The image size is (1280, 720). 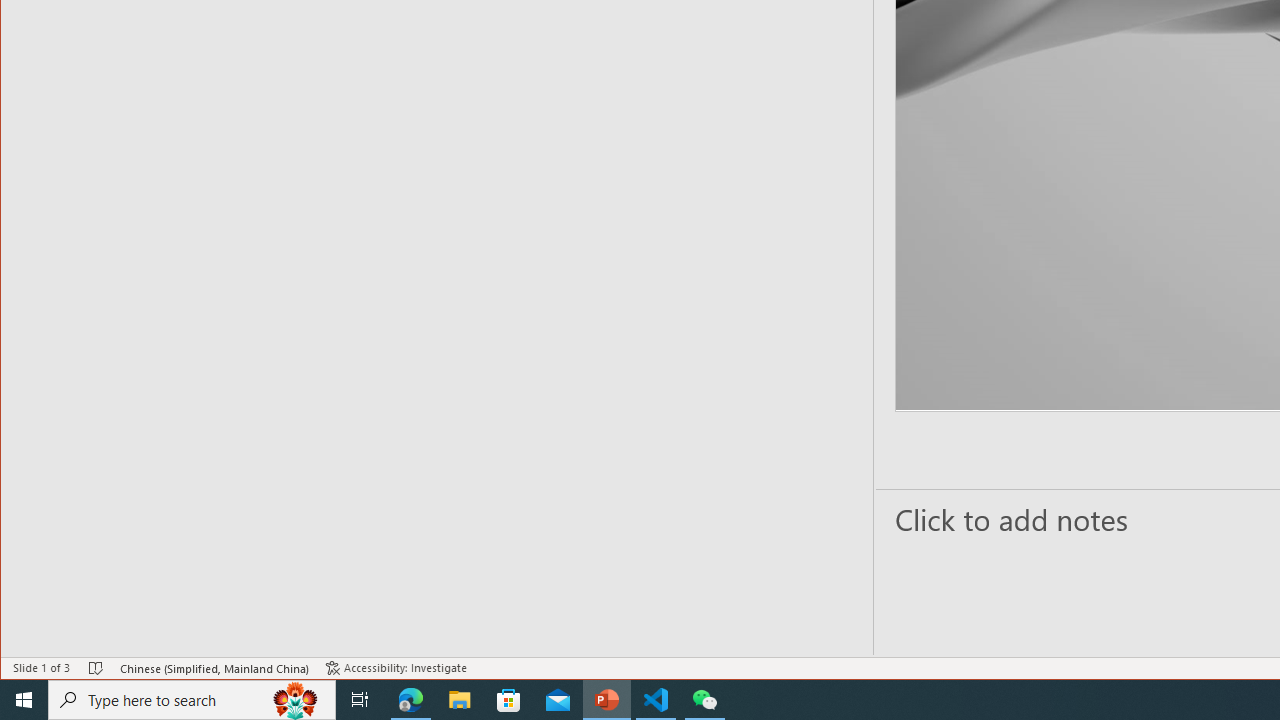 I want to click on WeChat - 1 running window, so click(x=704, y=700).